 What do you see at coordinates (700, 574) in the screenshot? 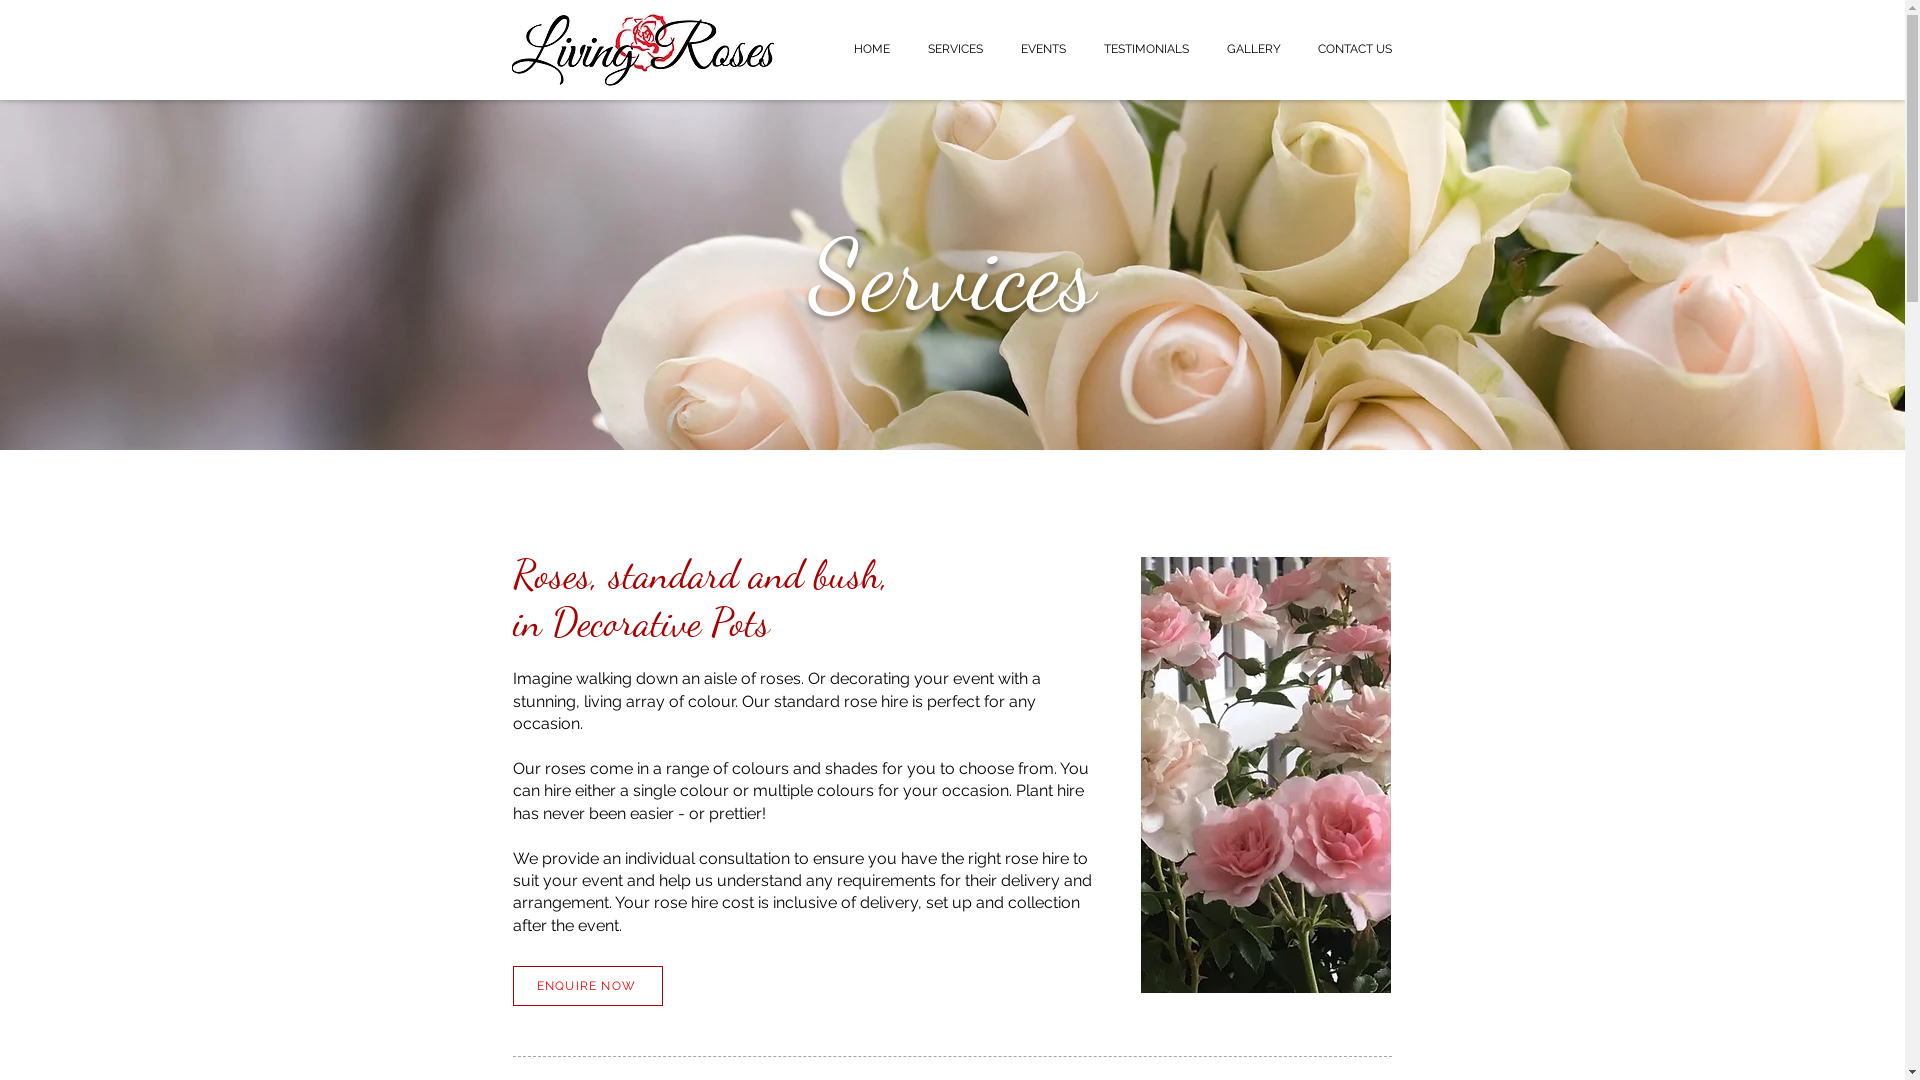
I see `Roses, standard and bush,` at bounding box center [700, 574].